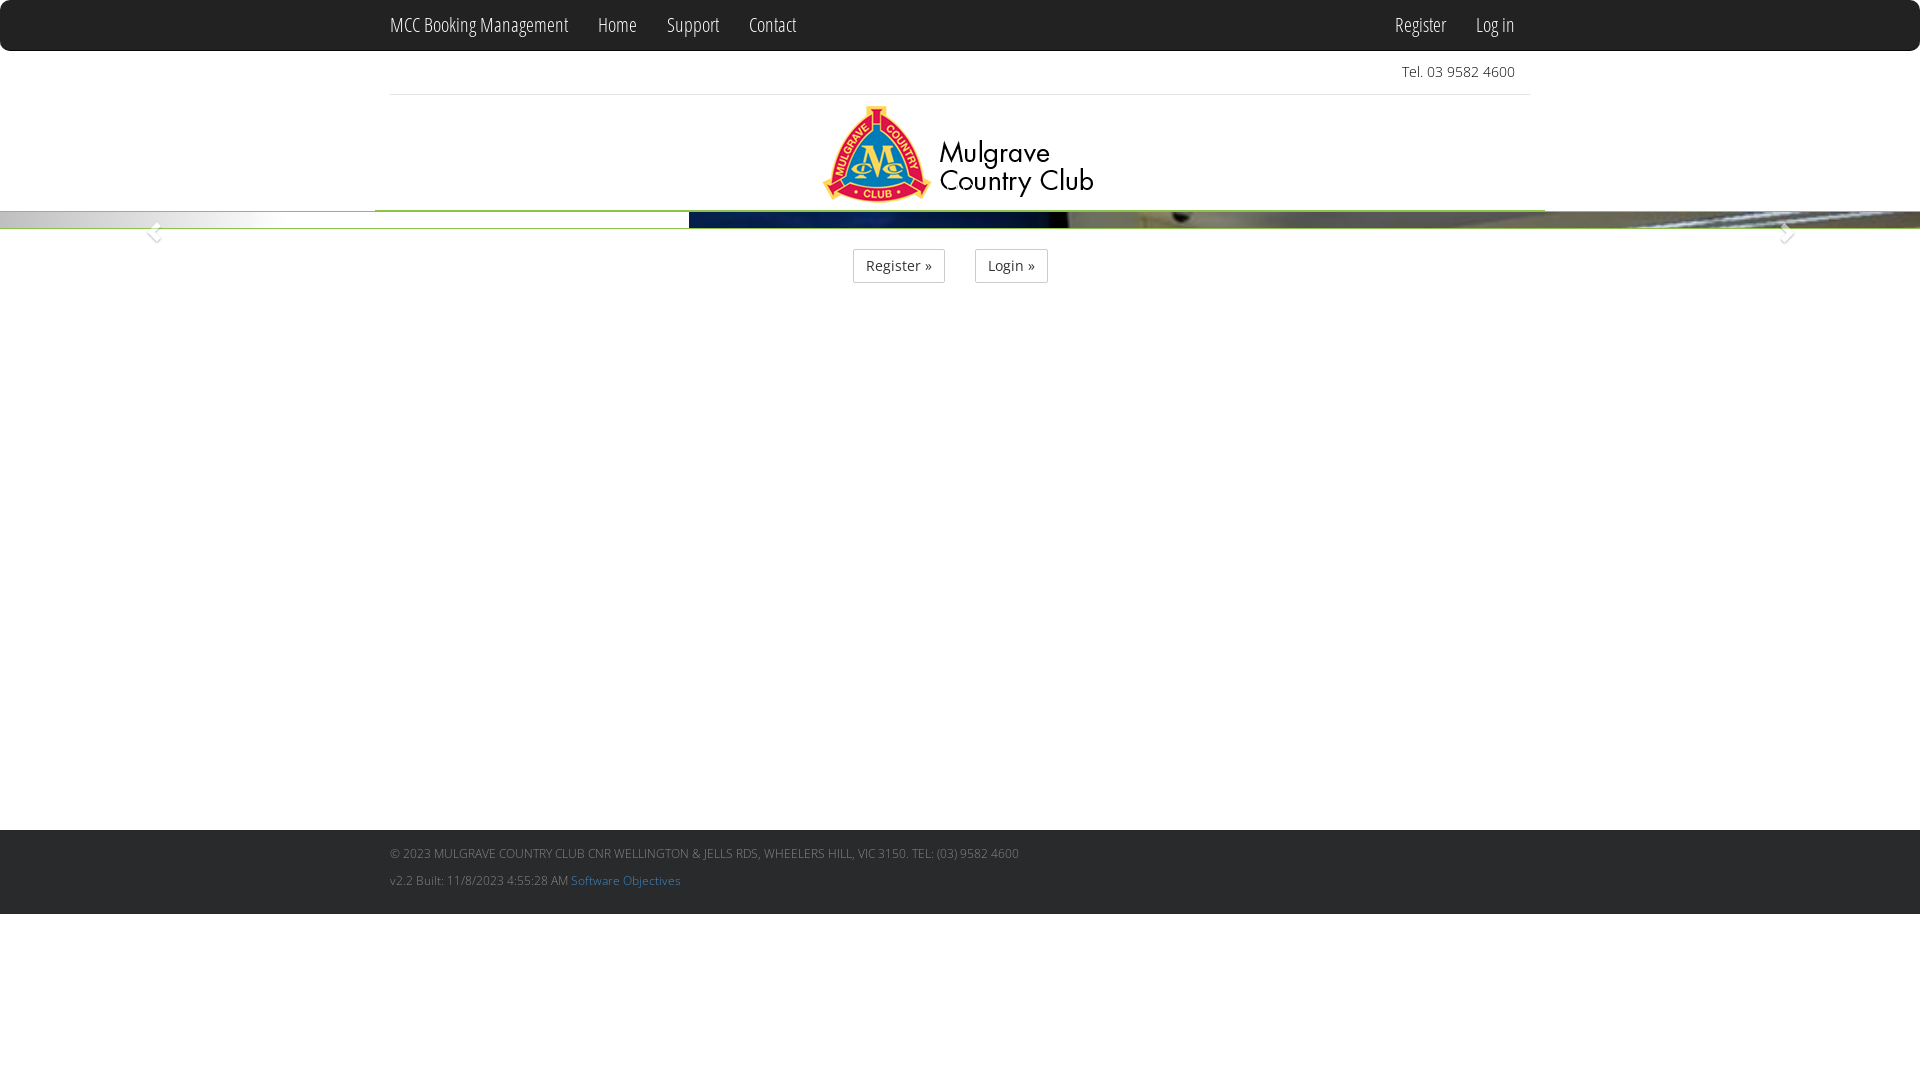  What do you see at coordinates (618, 25) in the screenshot?
I see `Home` at bounding box center [618, 25].